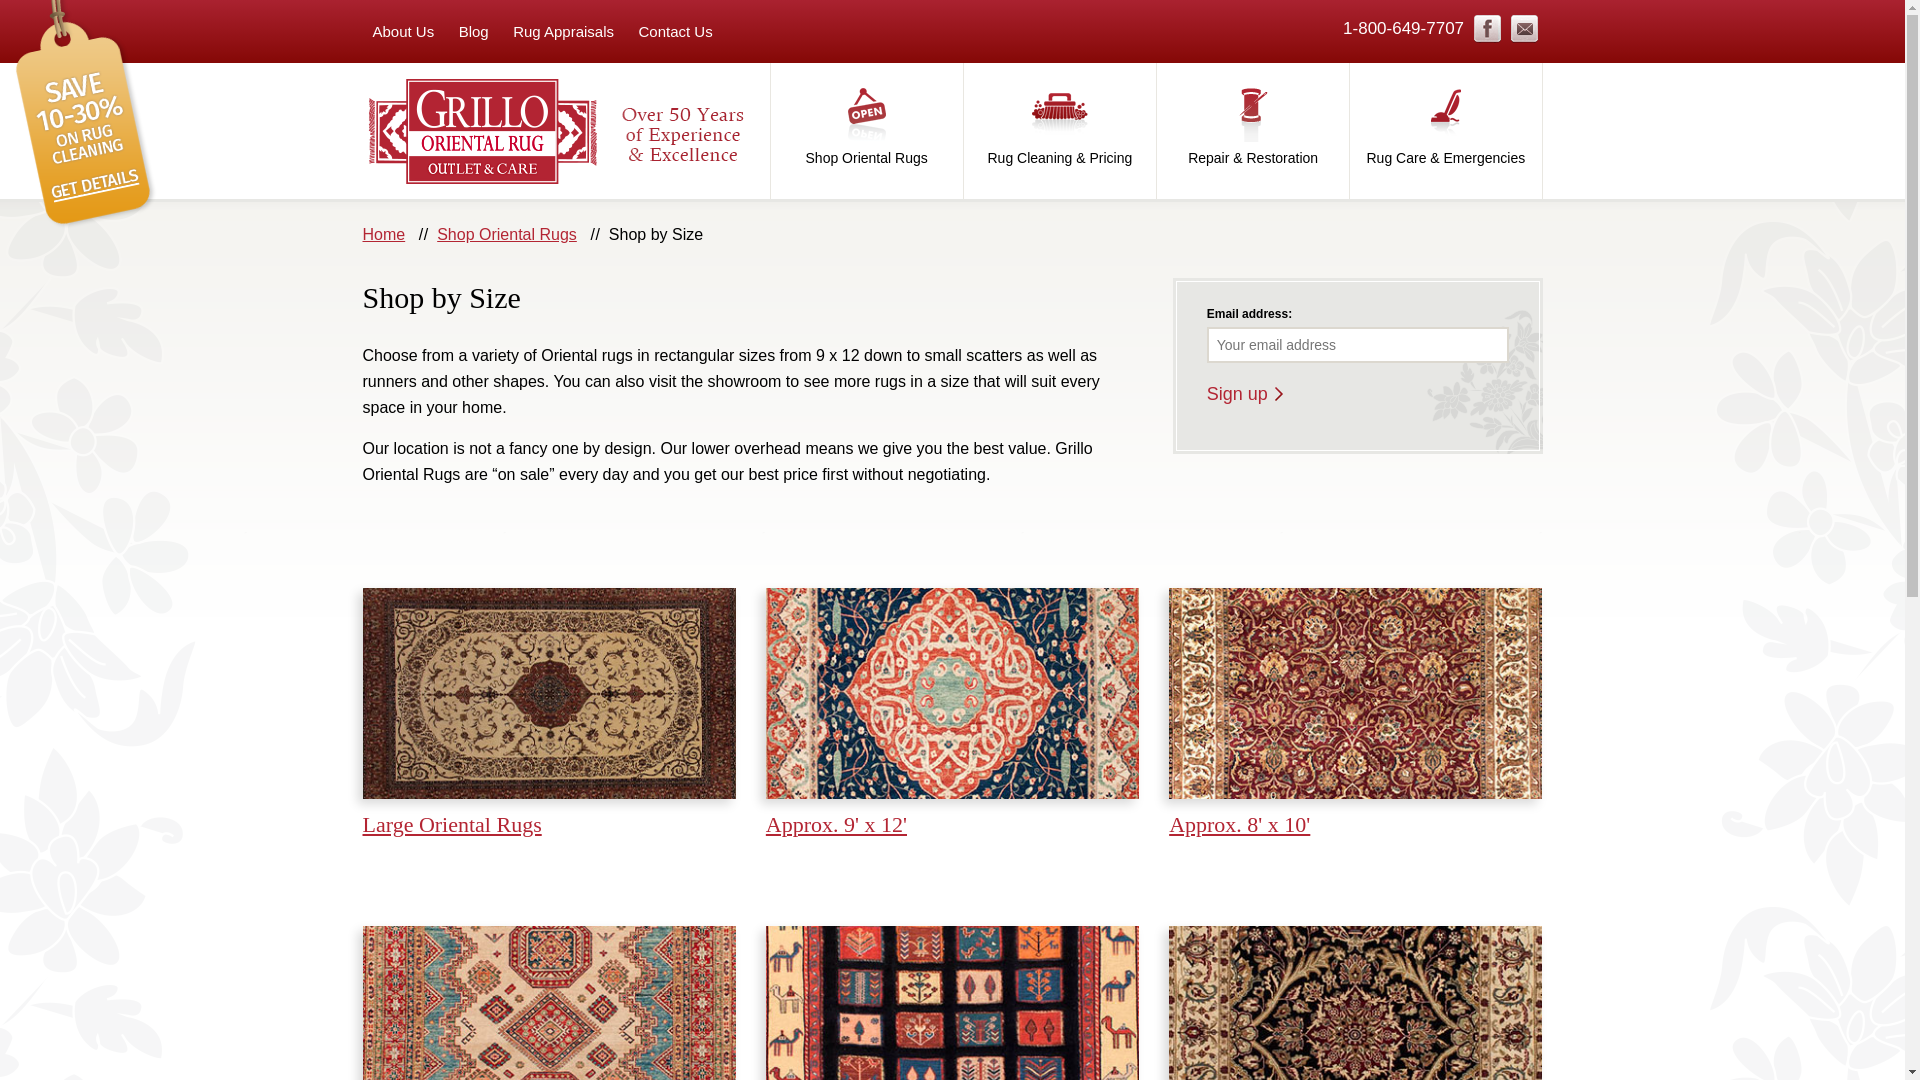 The image size is (1920, 1080). Describe the element at coordinates (865, 130) in the screenshot. I see `Shop Oriental Rugs` at that location.